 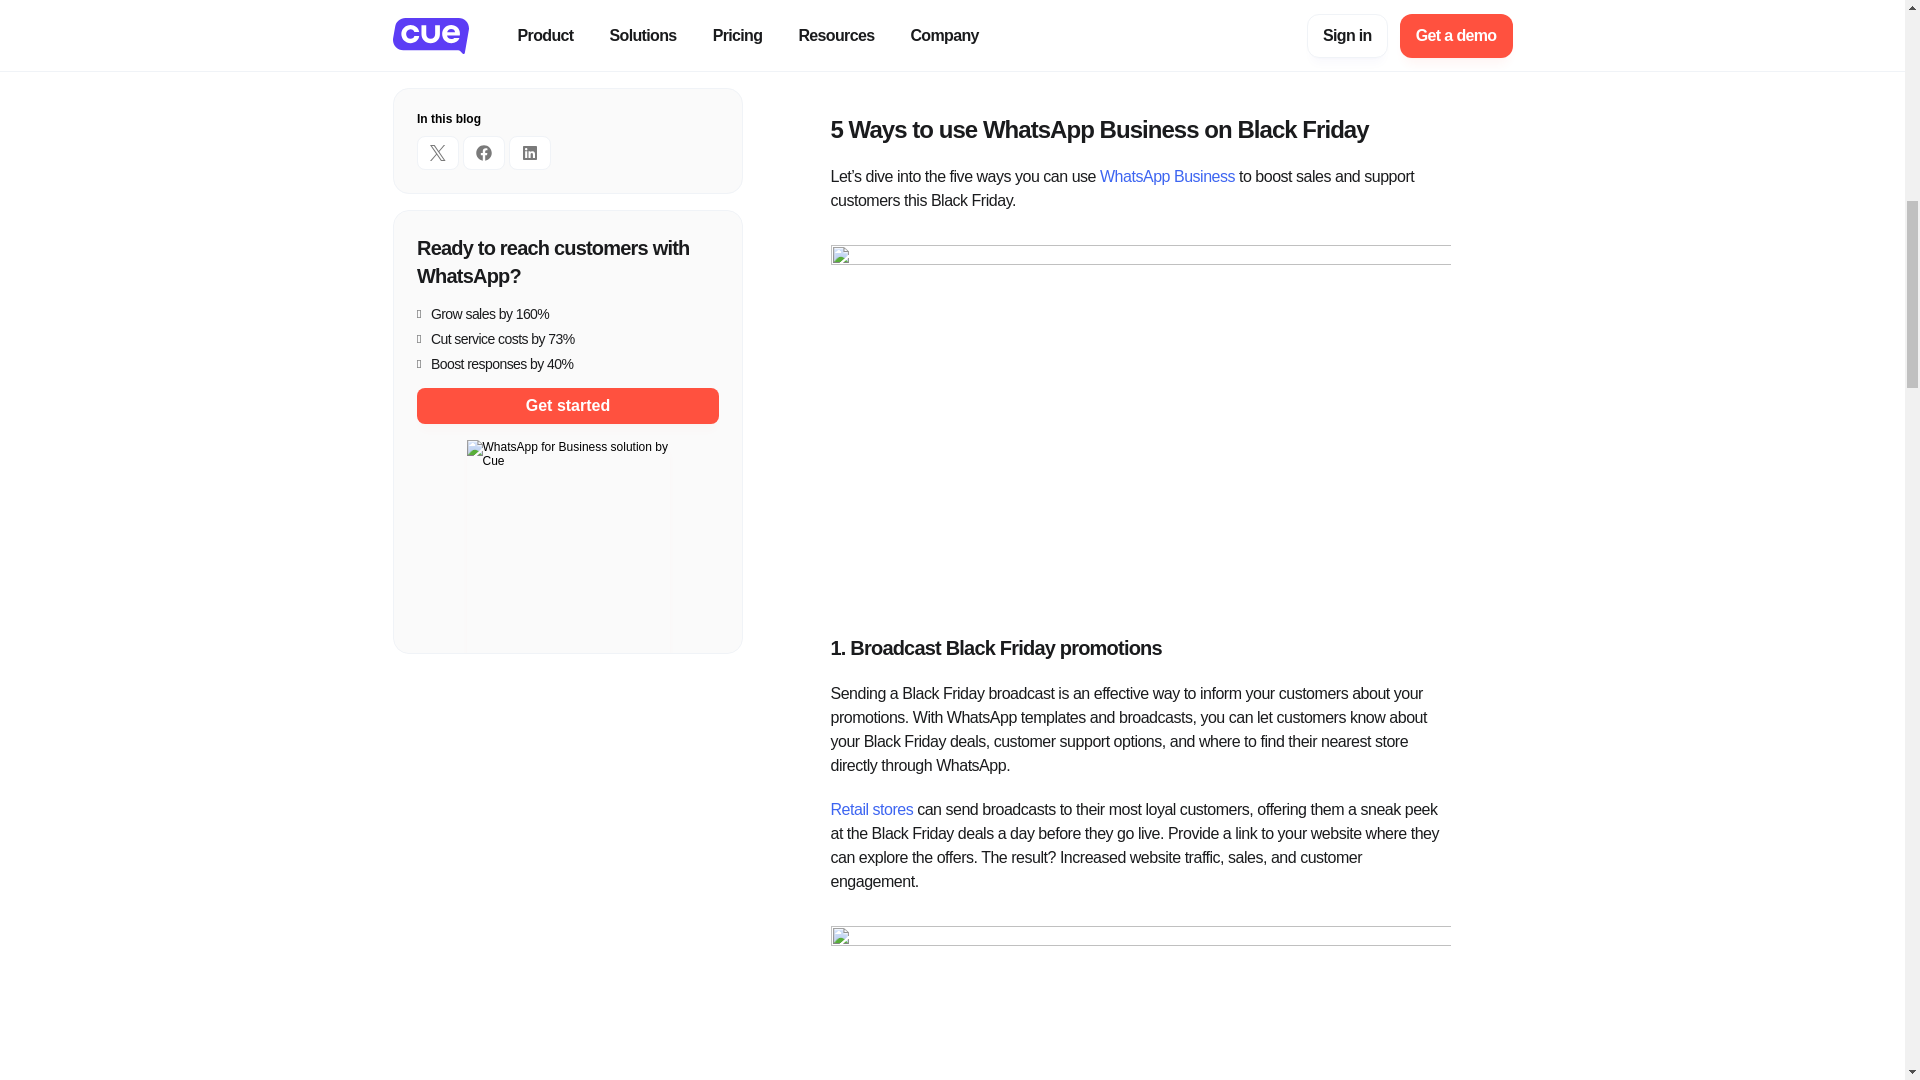 I want to click on Get started, so click(x=567, y=295).